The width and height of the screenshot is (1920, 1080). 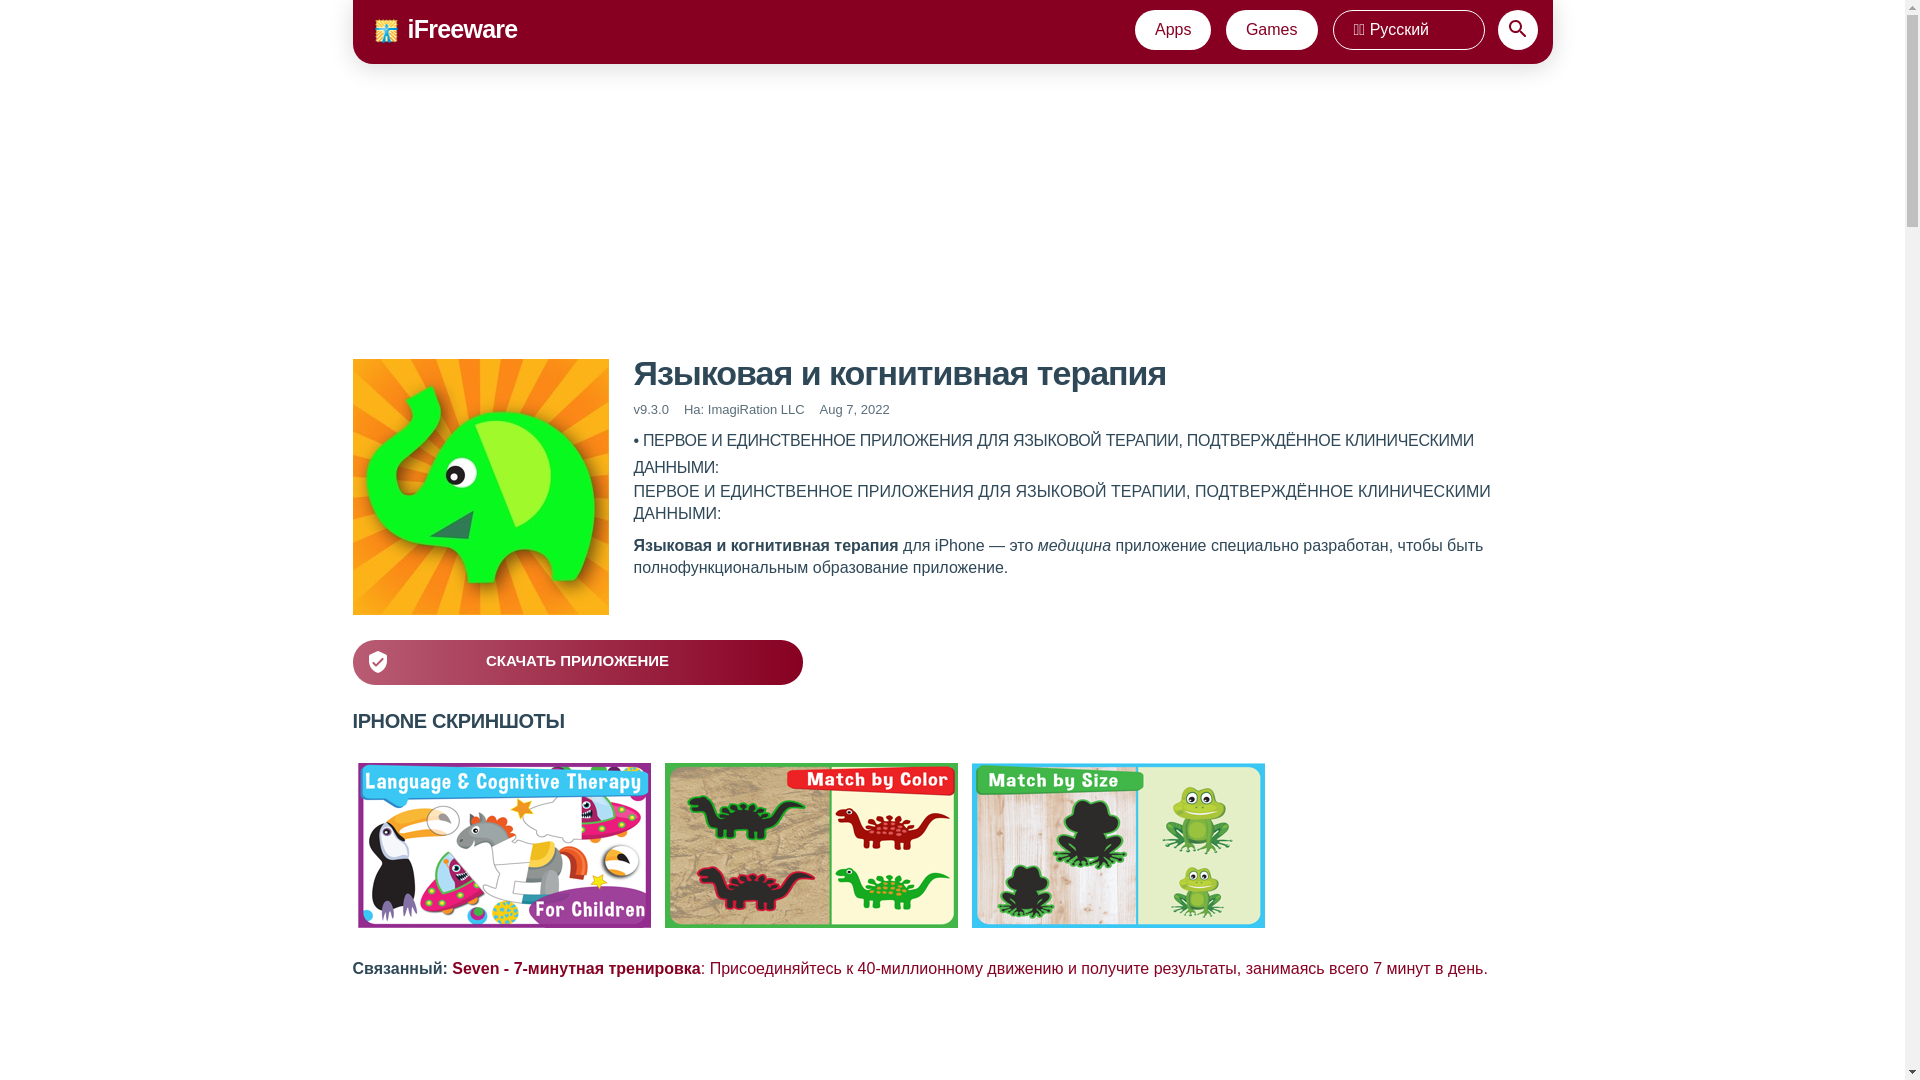 What do you see at coordinates (1272, 29) in the screenshot?
I see `Games` at bounding box center [1272, 29].